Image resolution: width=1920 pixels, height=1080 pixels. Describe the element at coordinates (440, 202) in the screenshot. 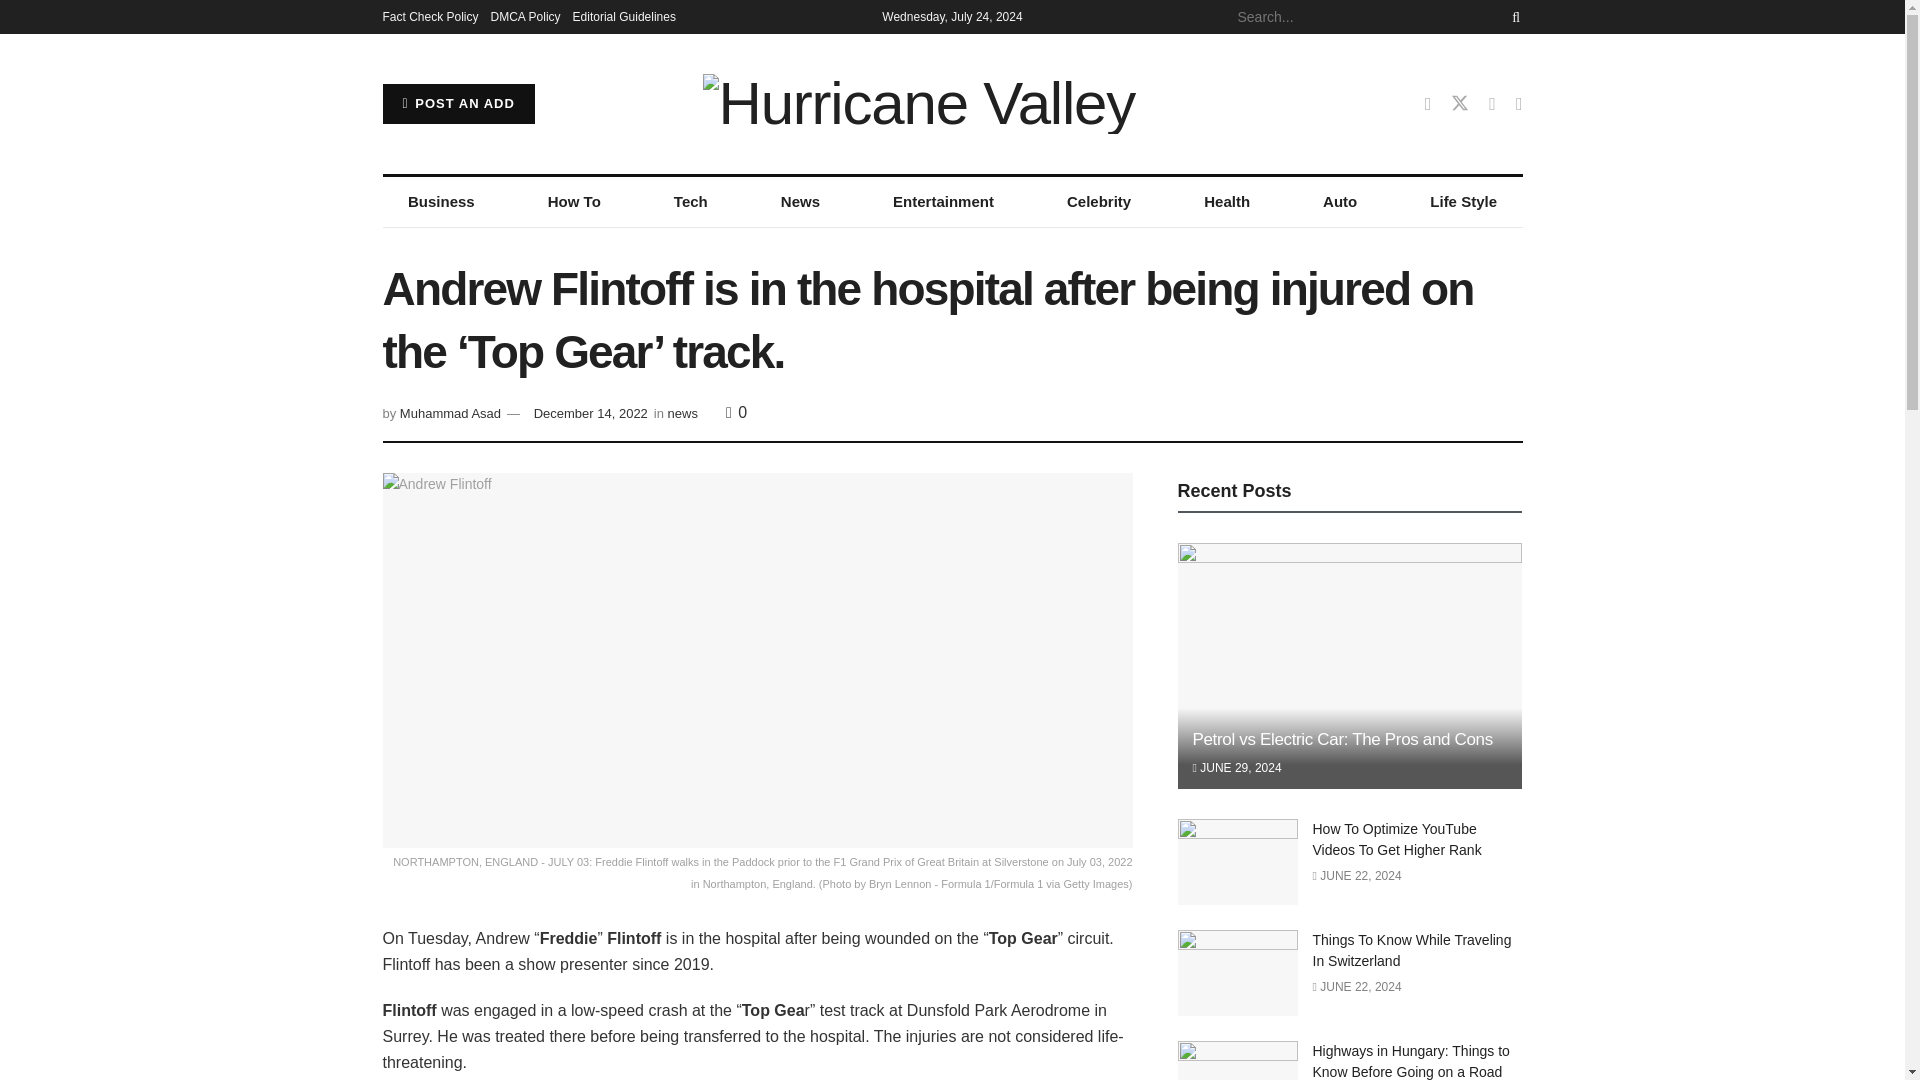

I see `Business` at that location.